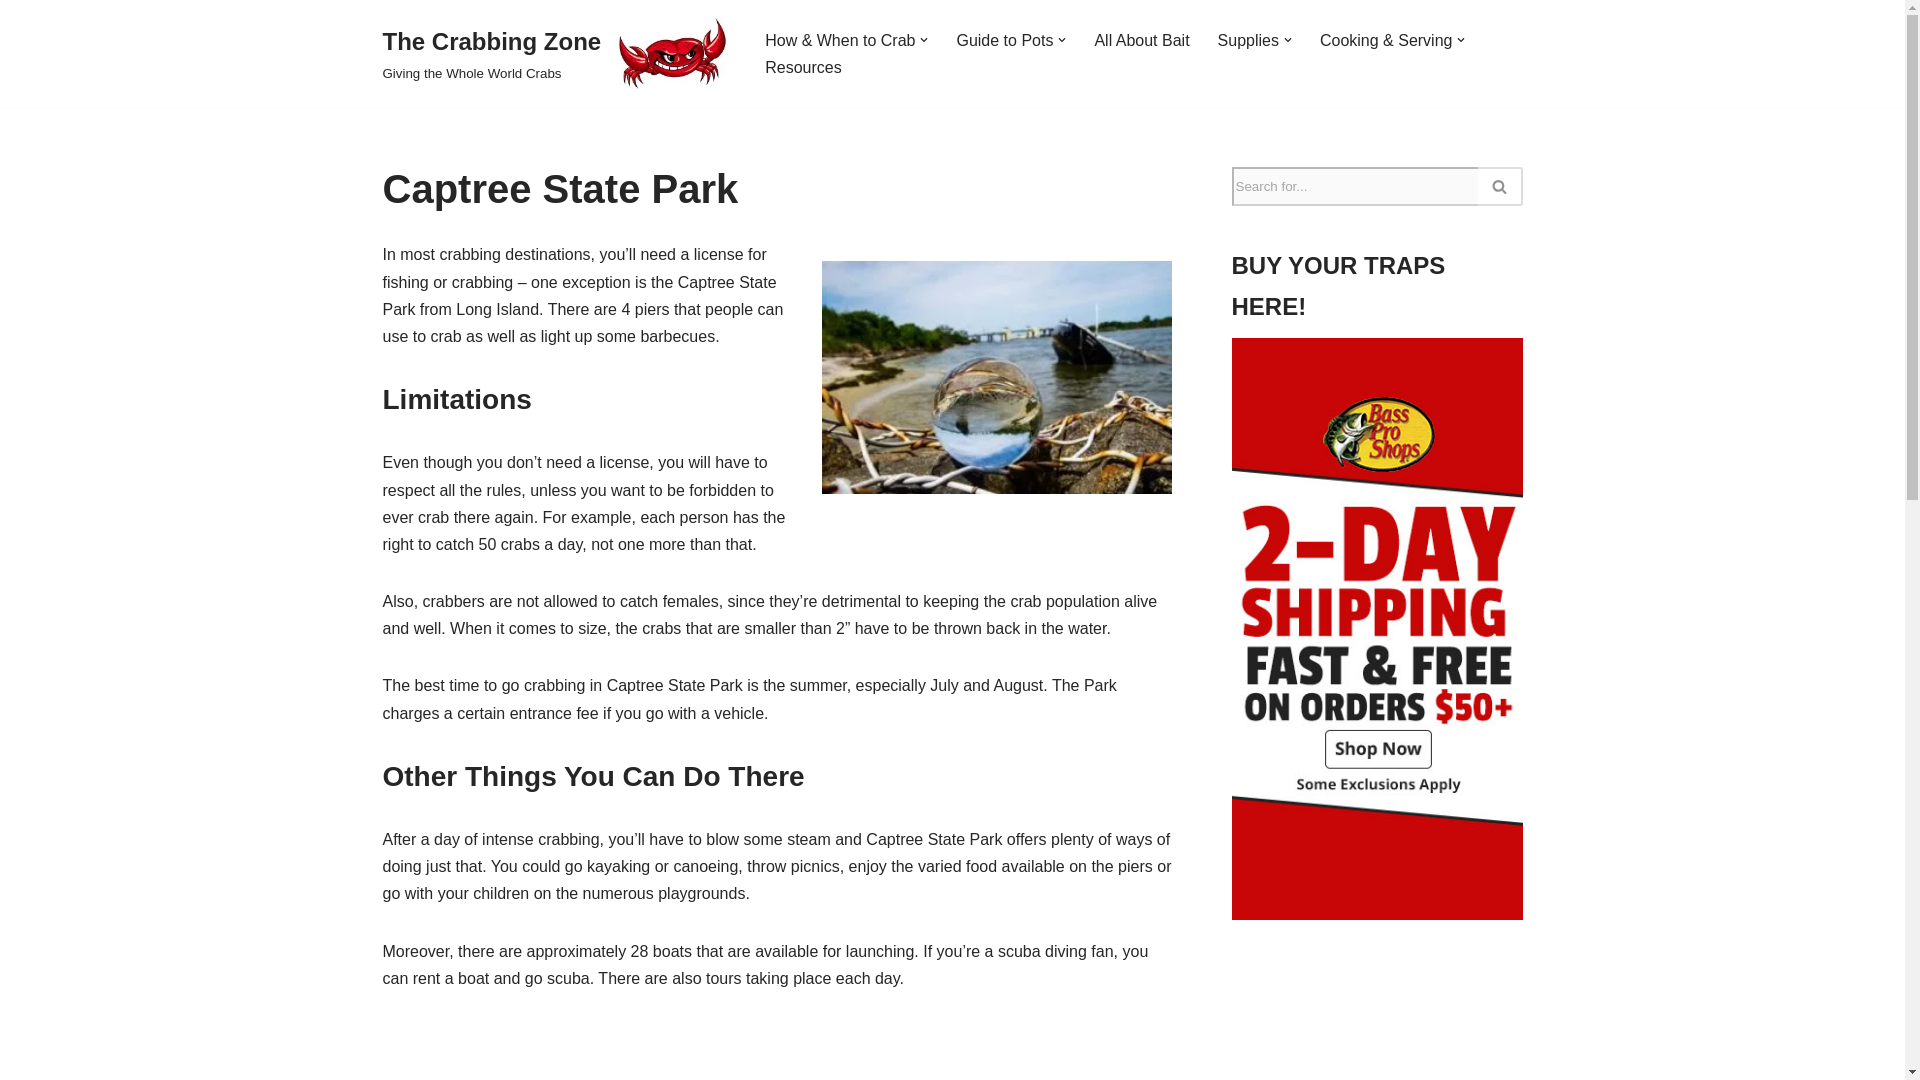 The width and height of the screenshot is (1920, 1080). I want to click on All About Bait, so click(1141, 40).